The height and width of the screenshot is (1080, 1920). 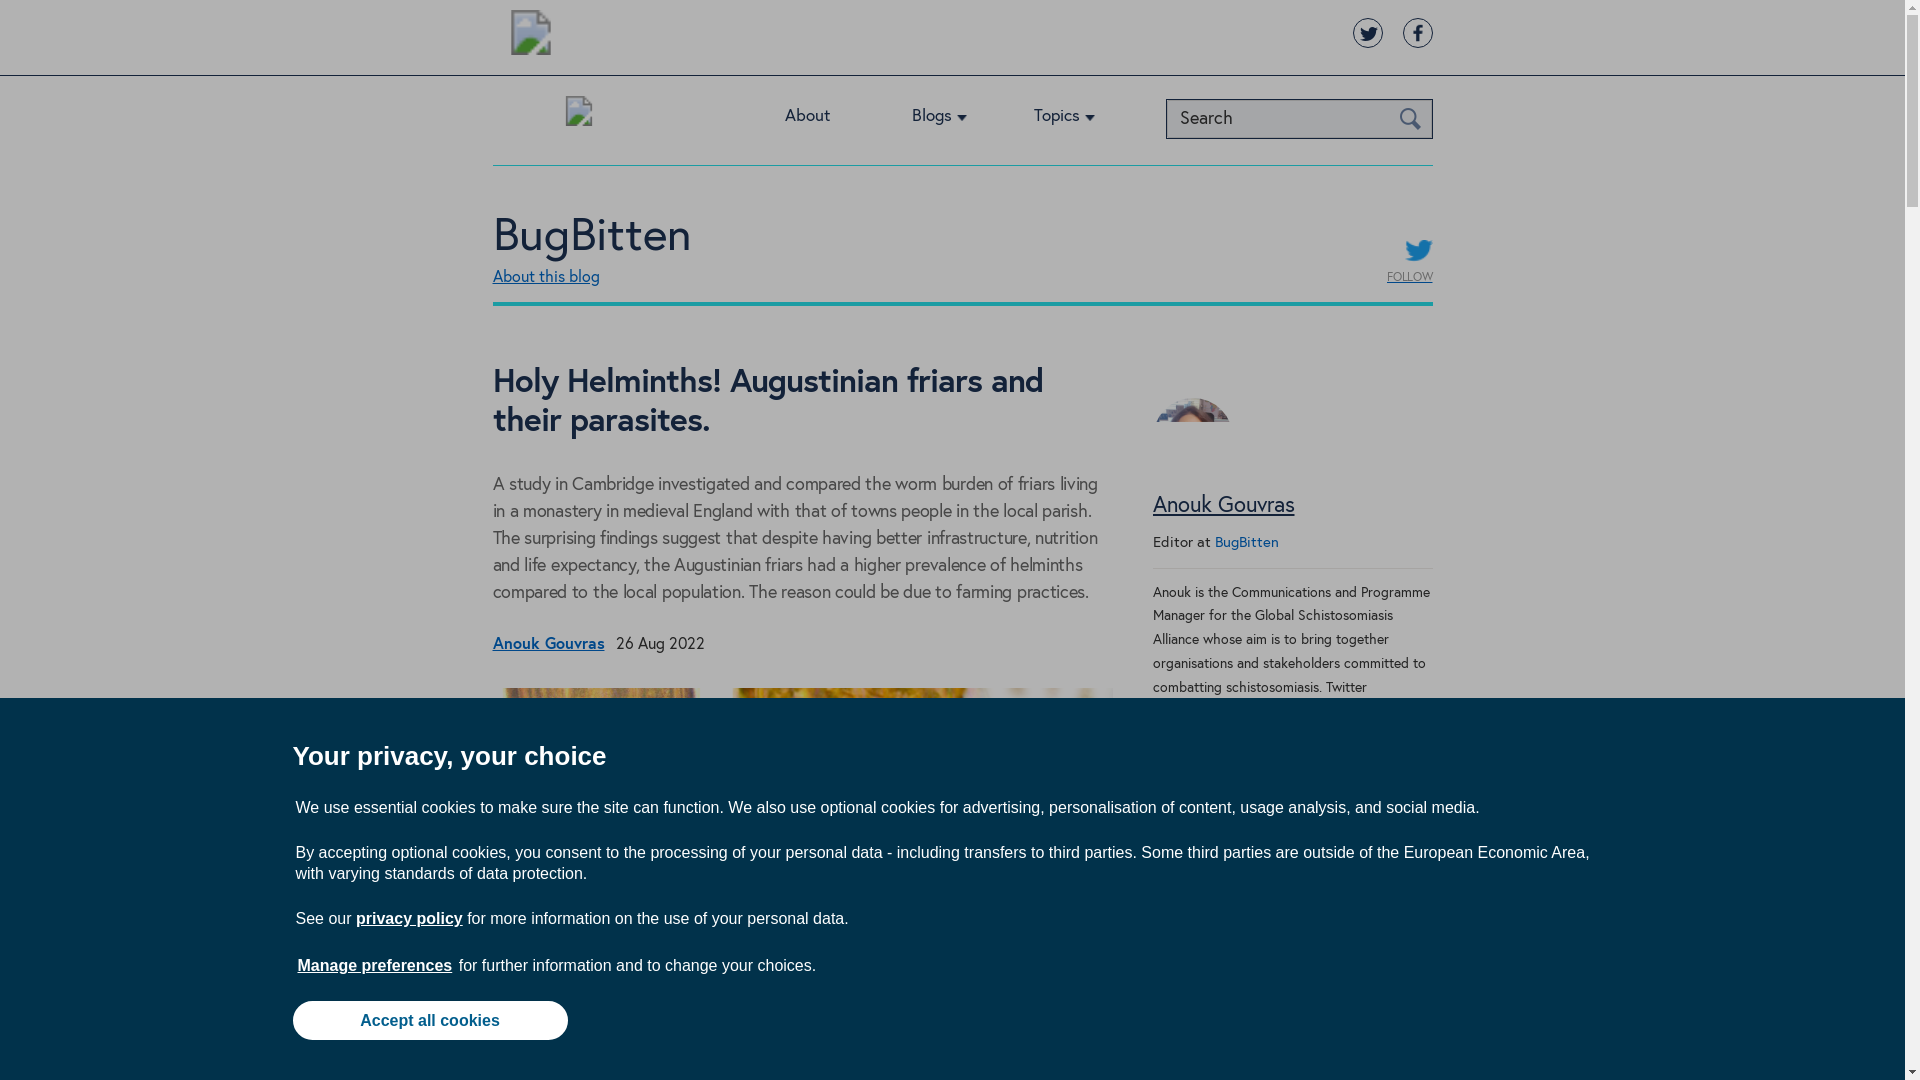 What do you see at coordinates (1366, 32) in the screenshot?
I see `BioMed Central on Twitter` at bounding box center [1366, 32].